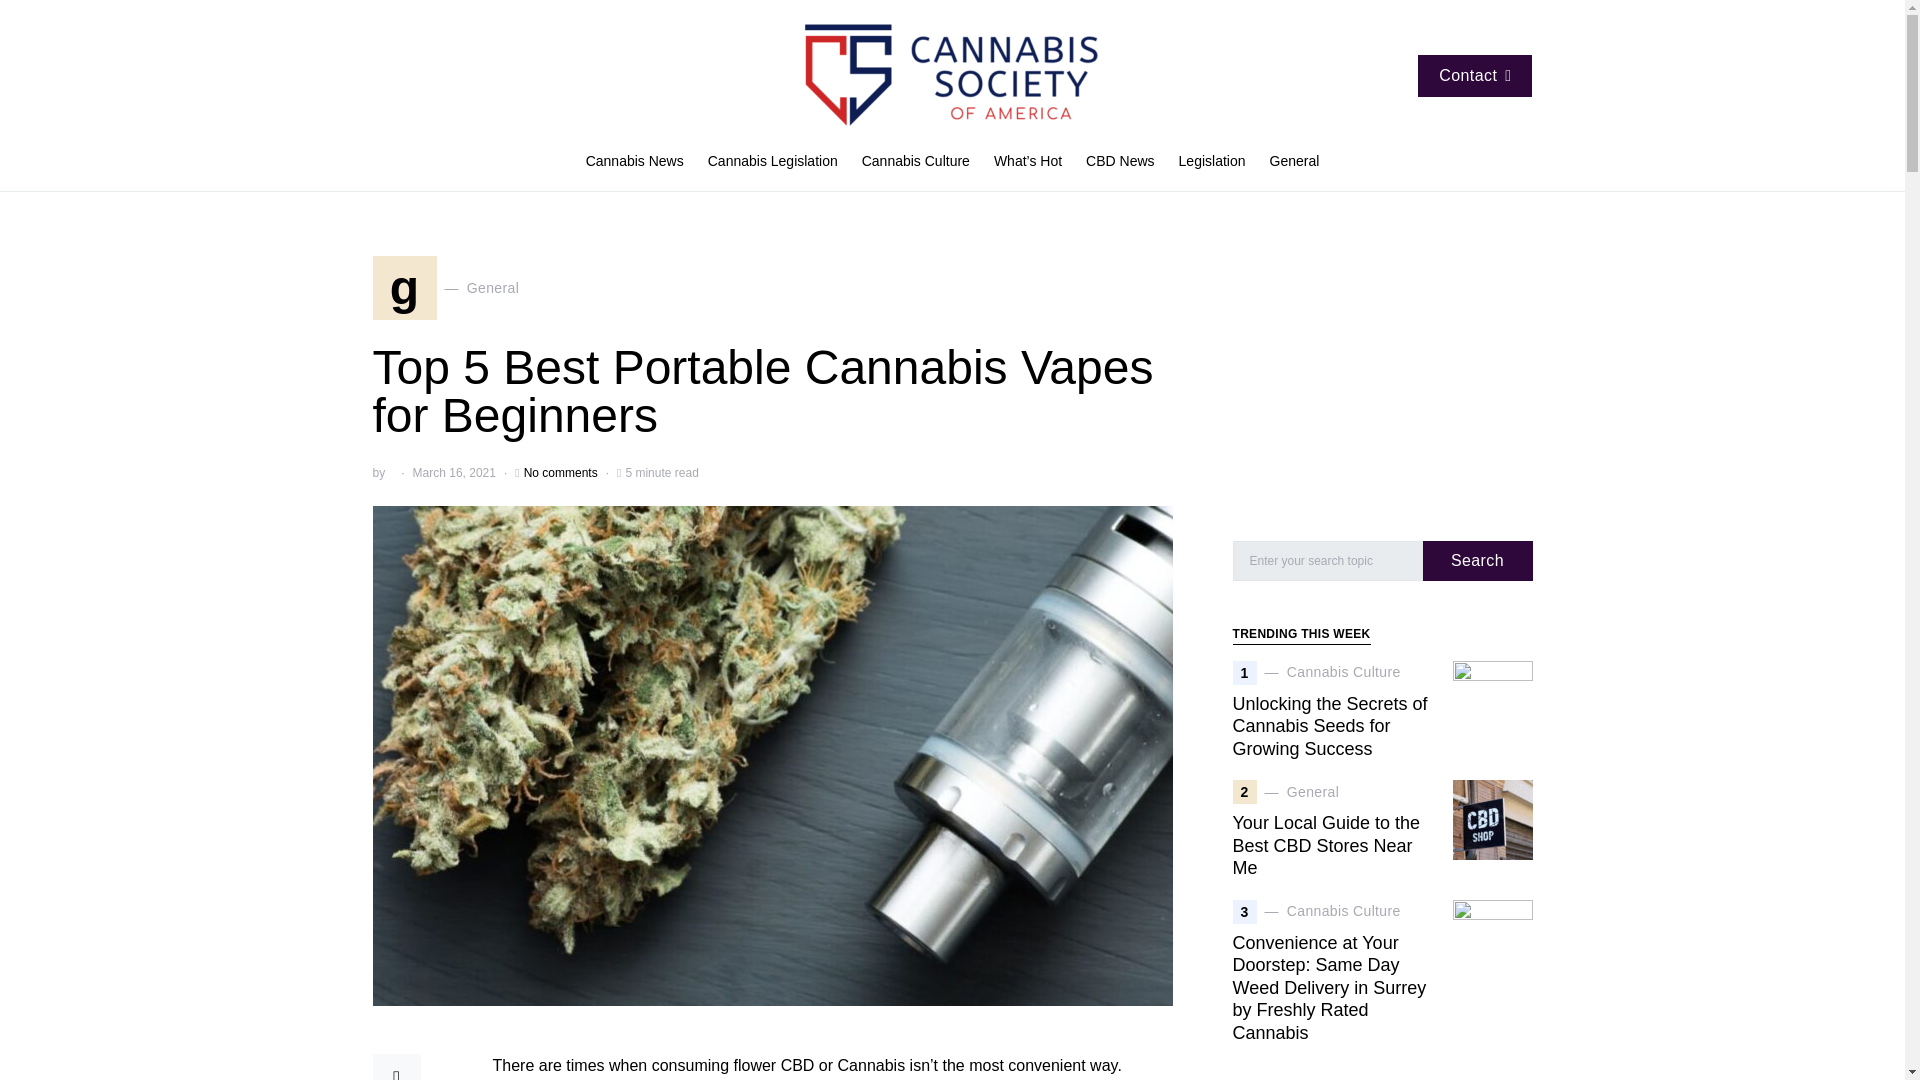 This screenshot has width=1920, height=1080. I want to click on CBD News, so click(916, 162).